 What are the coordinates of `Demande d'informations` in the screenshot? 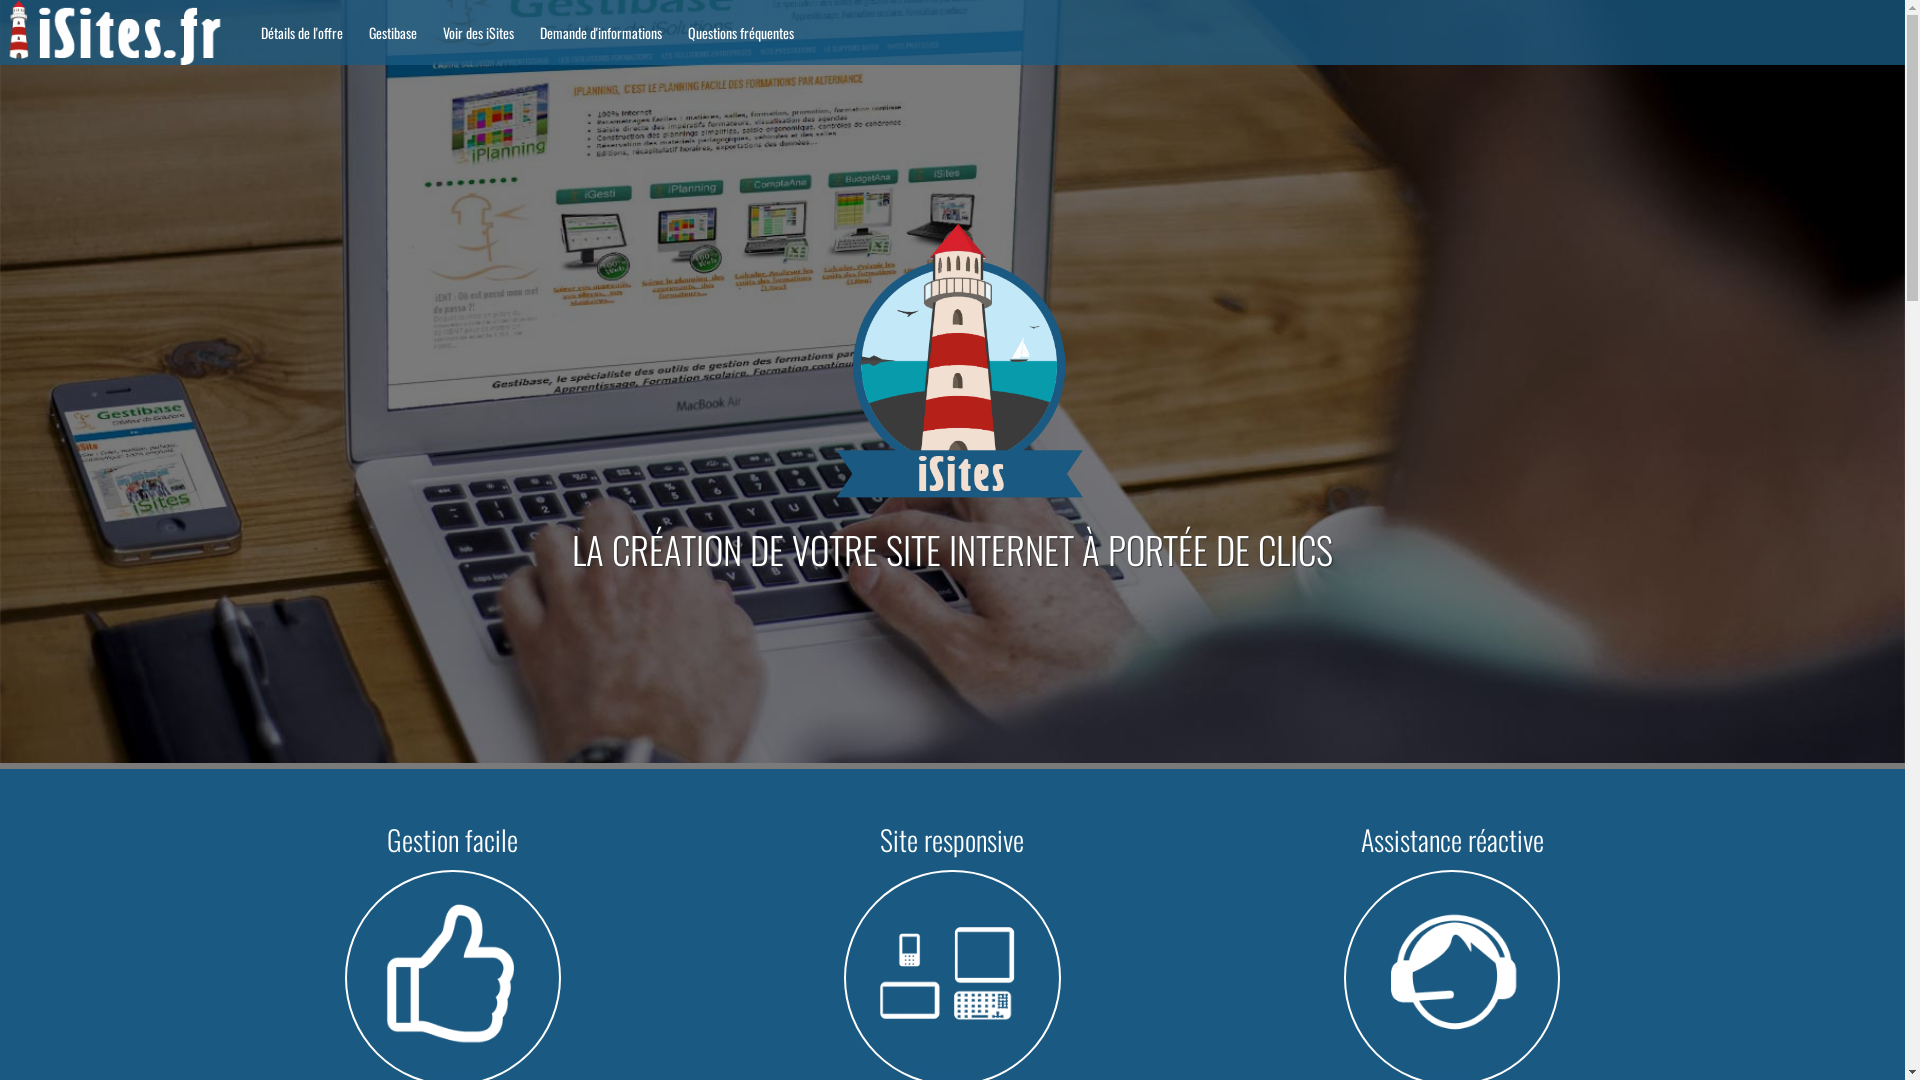 It's located at (600, 32).